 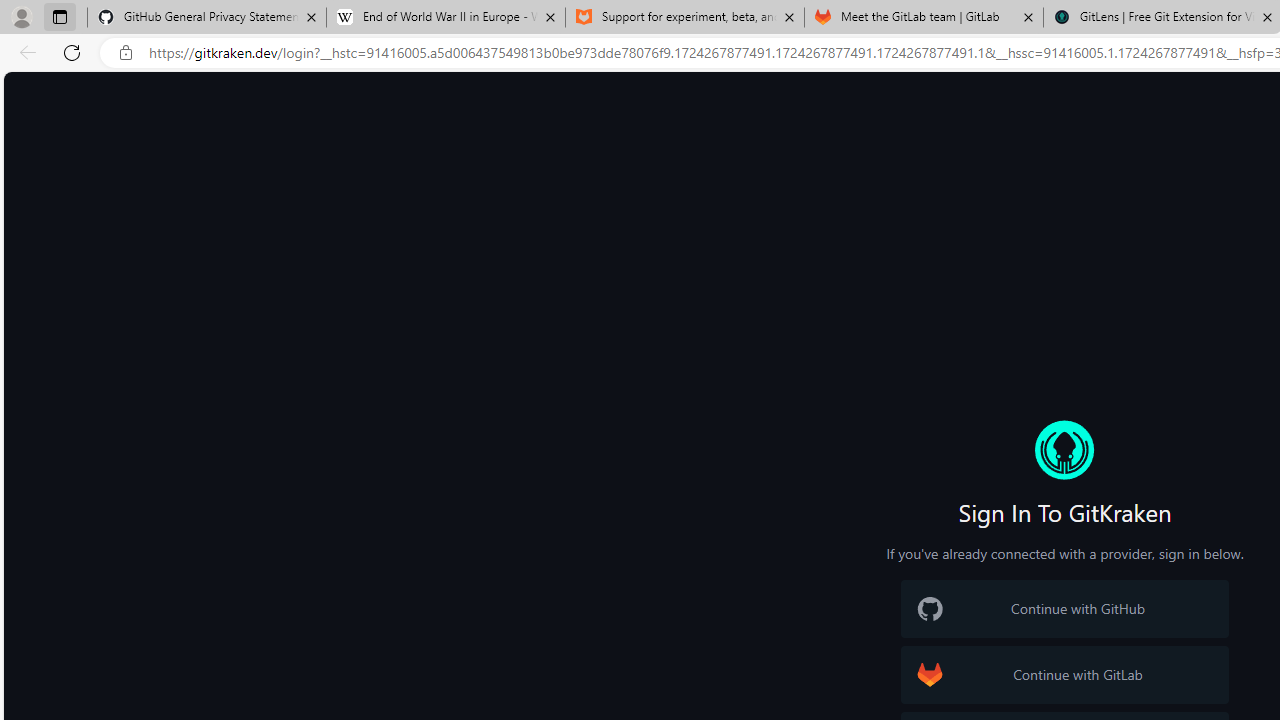 What do you see at coordinates (1064, 674) in the screenshot?
I see `GitLab Logo Continue with GitLab` at bounding box center [1064, 674].